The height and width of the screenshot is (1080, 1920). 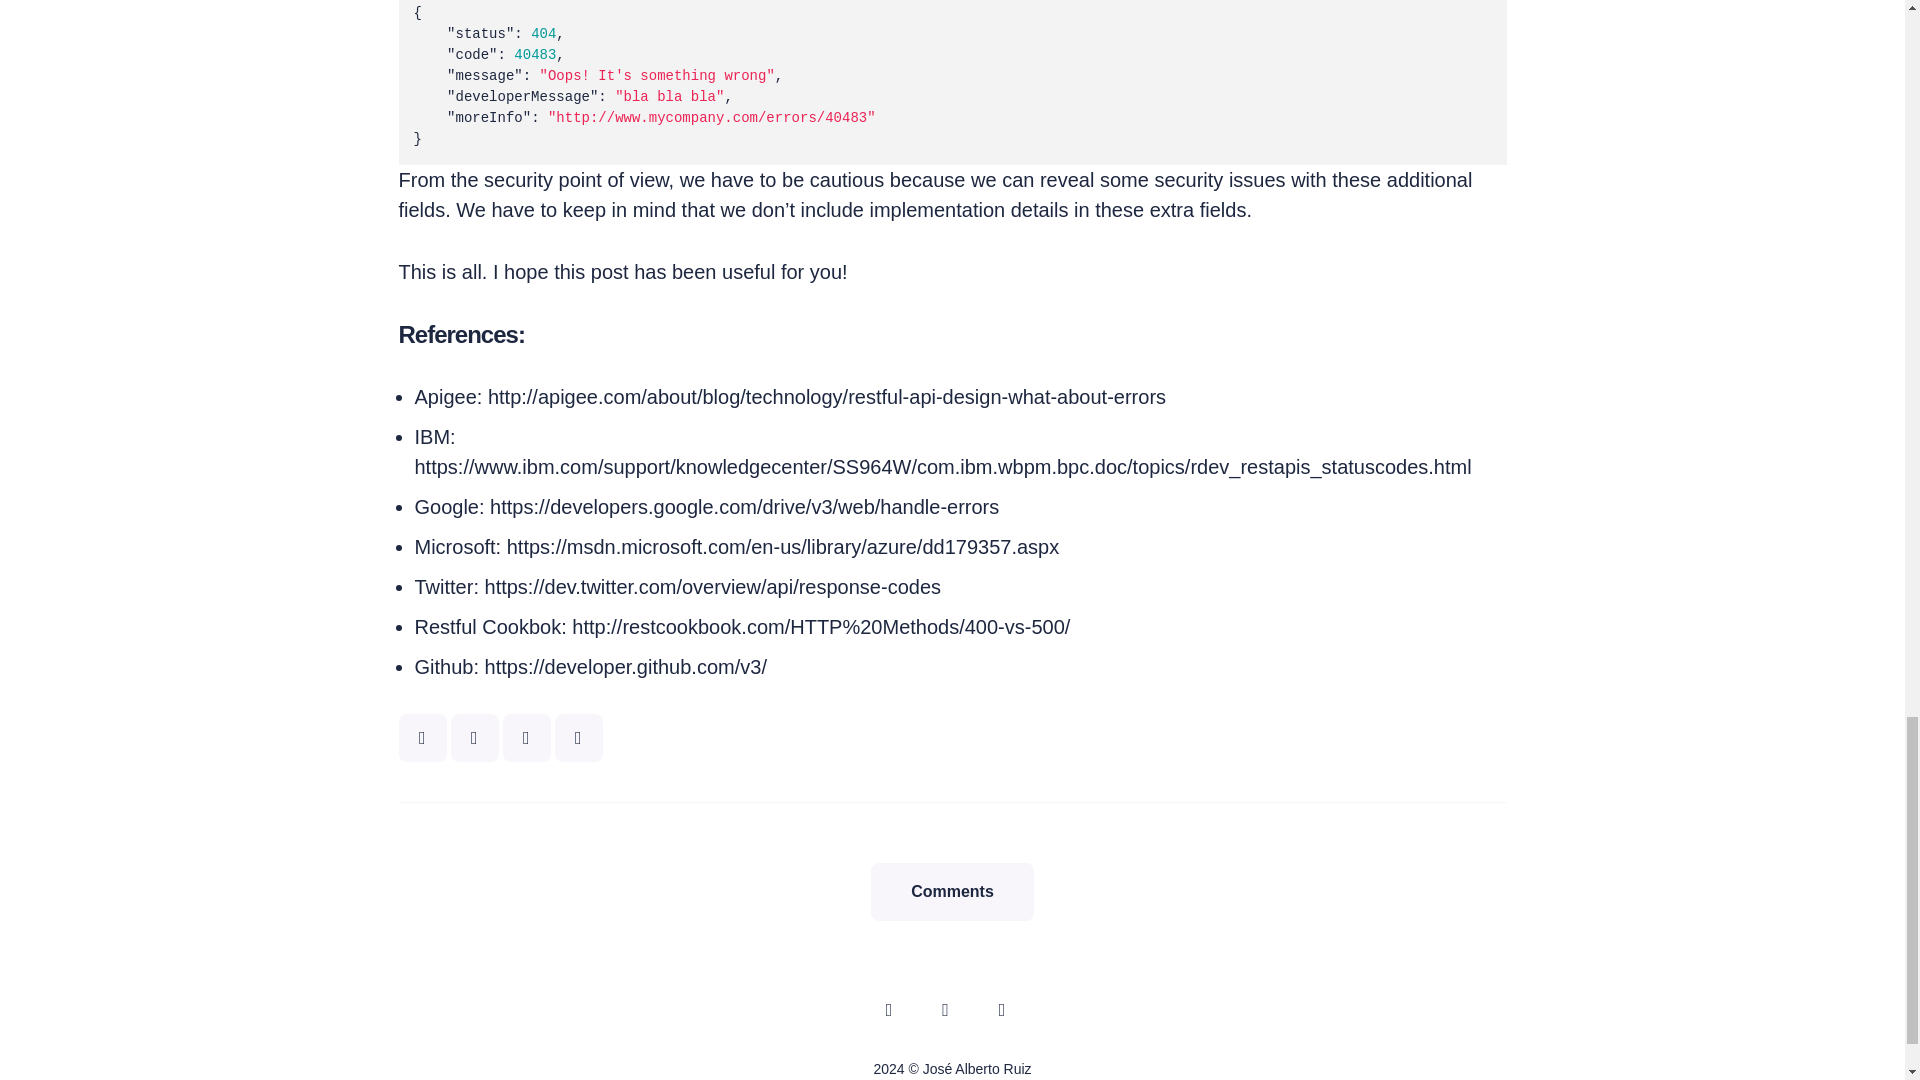 I want to click on Comments, so click(x=952, y=892).